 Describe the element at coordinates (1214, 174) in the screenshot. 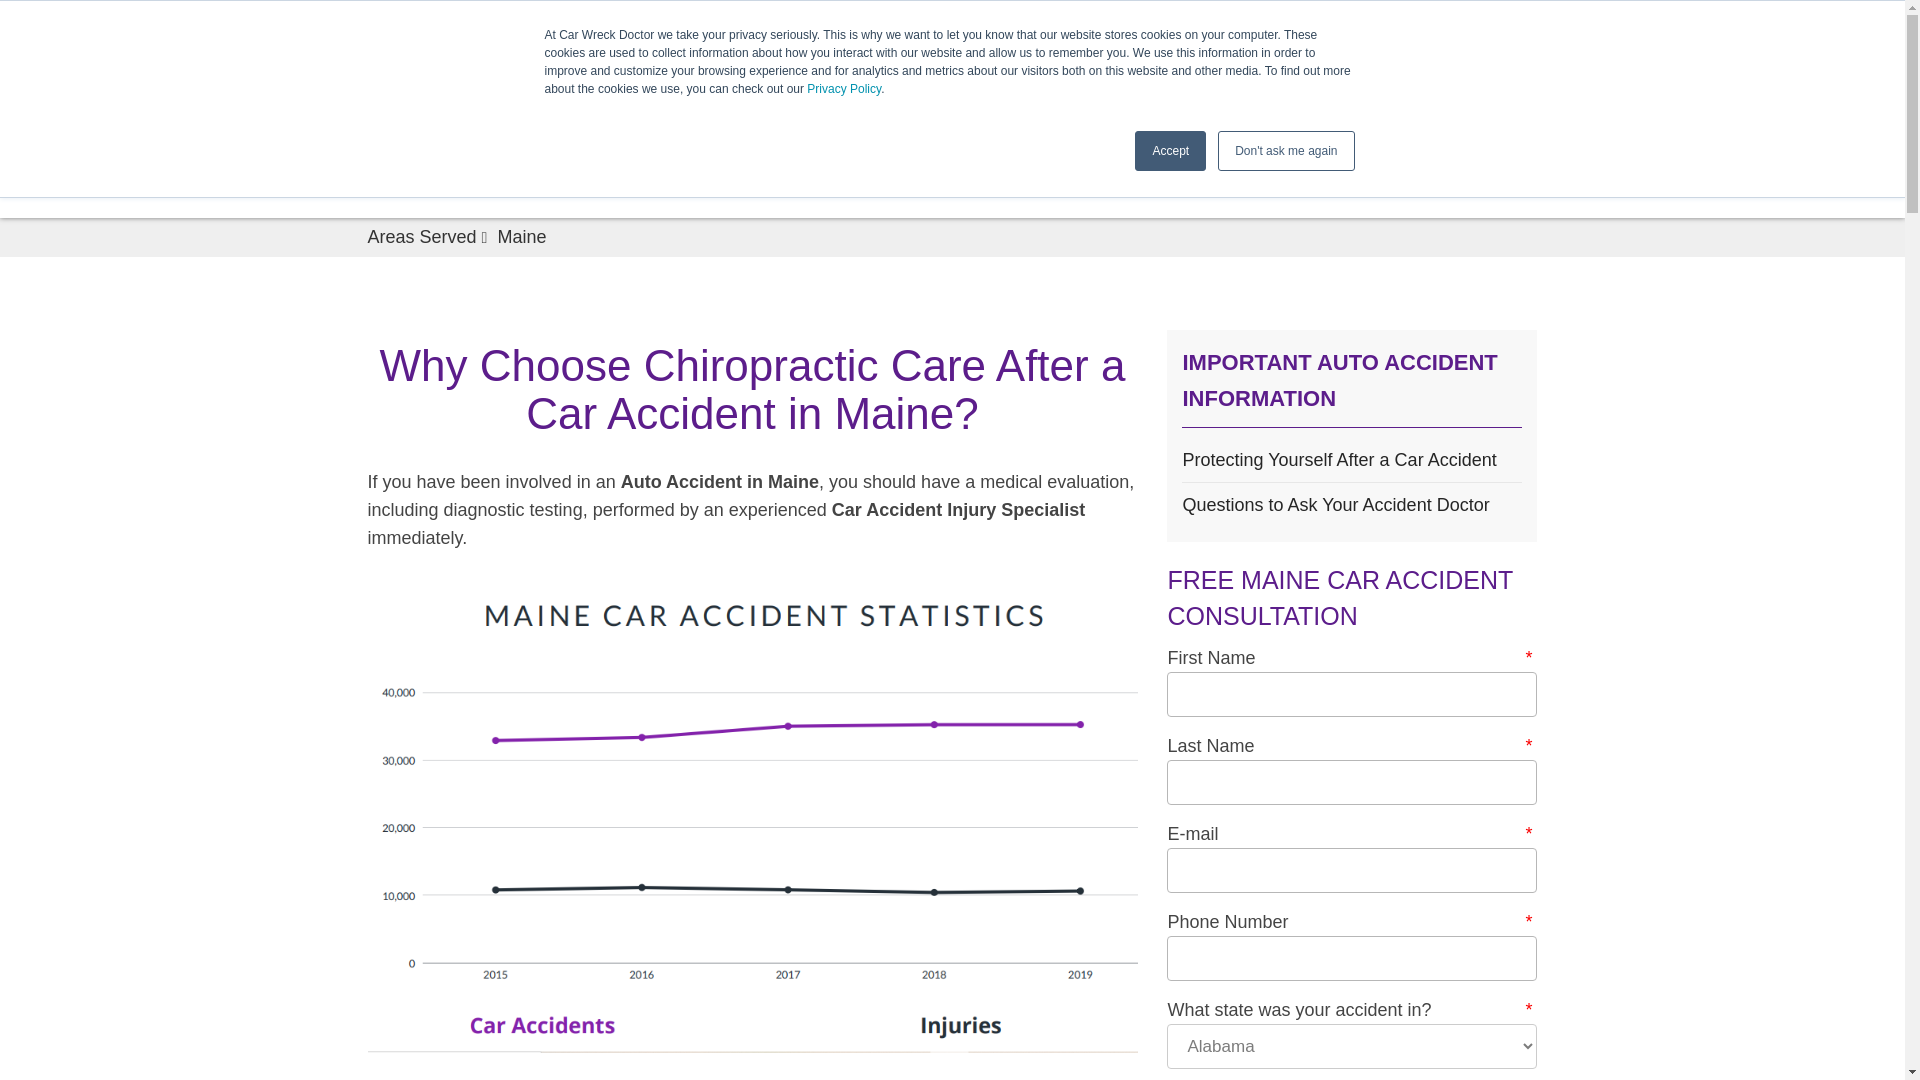

I see `Areas Served` at that location.